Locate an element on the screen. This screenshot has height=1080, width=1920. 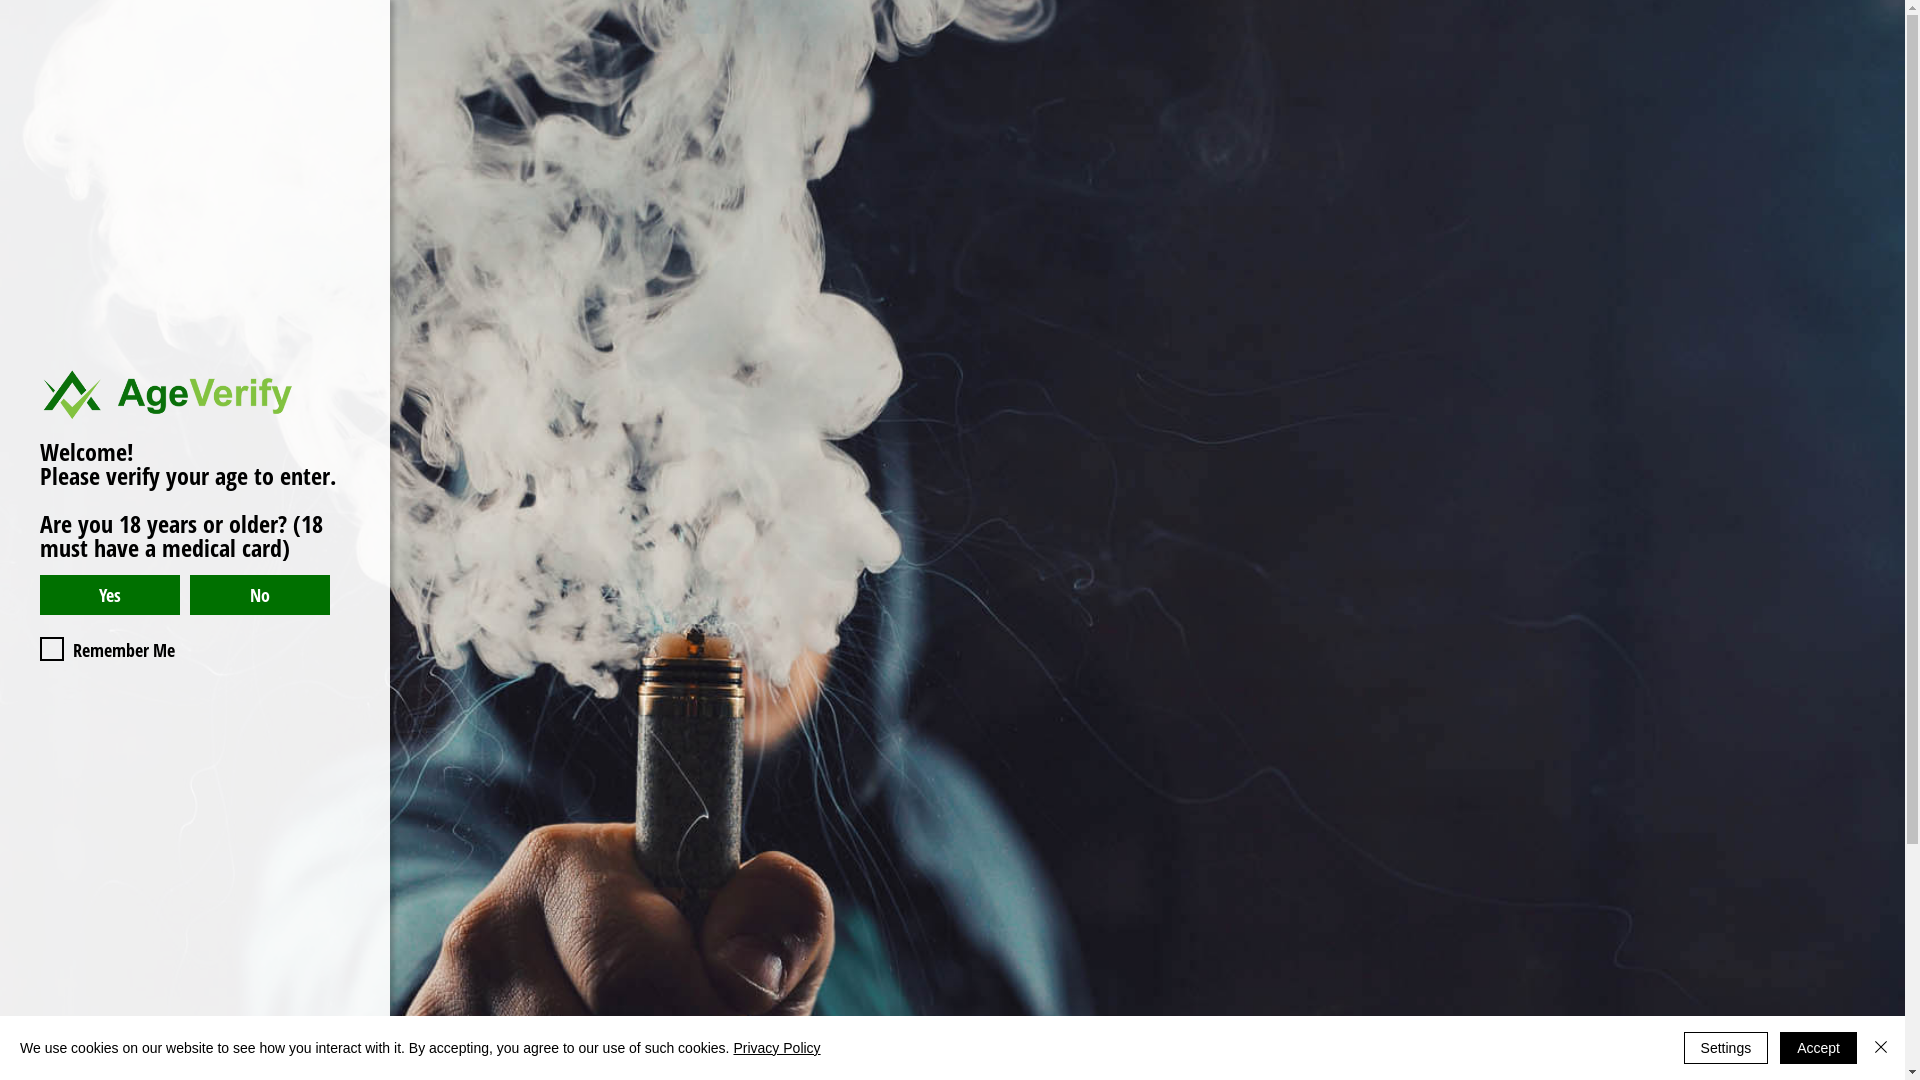
All Posts is located at coordinates (48, 177).